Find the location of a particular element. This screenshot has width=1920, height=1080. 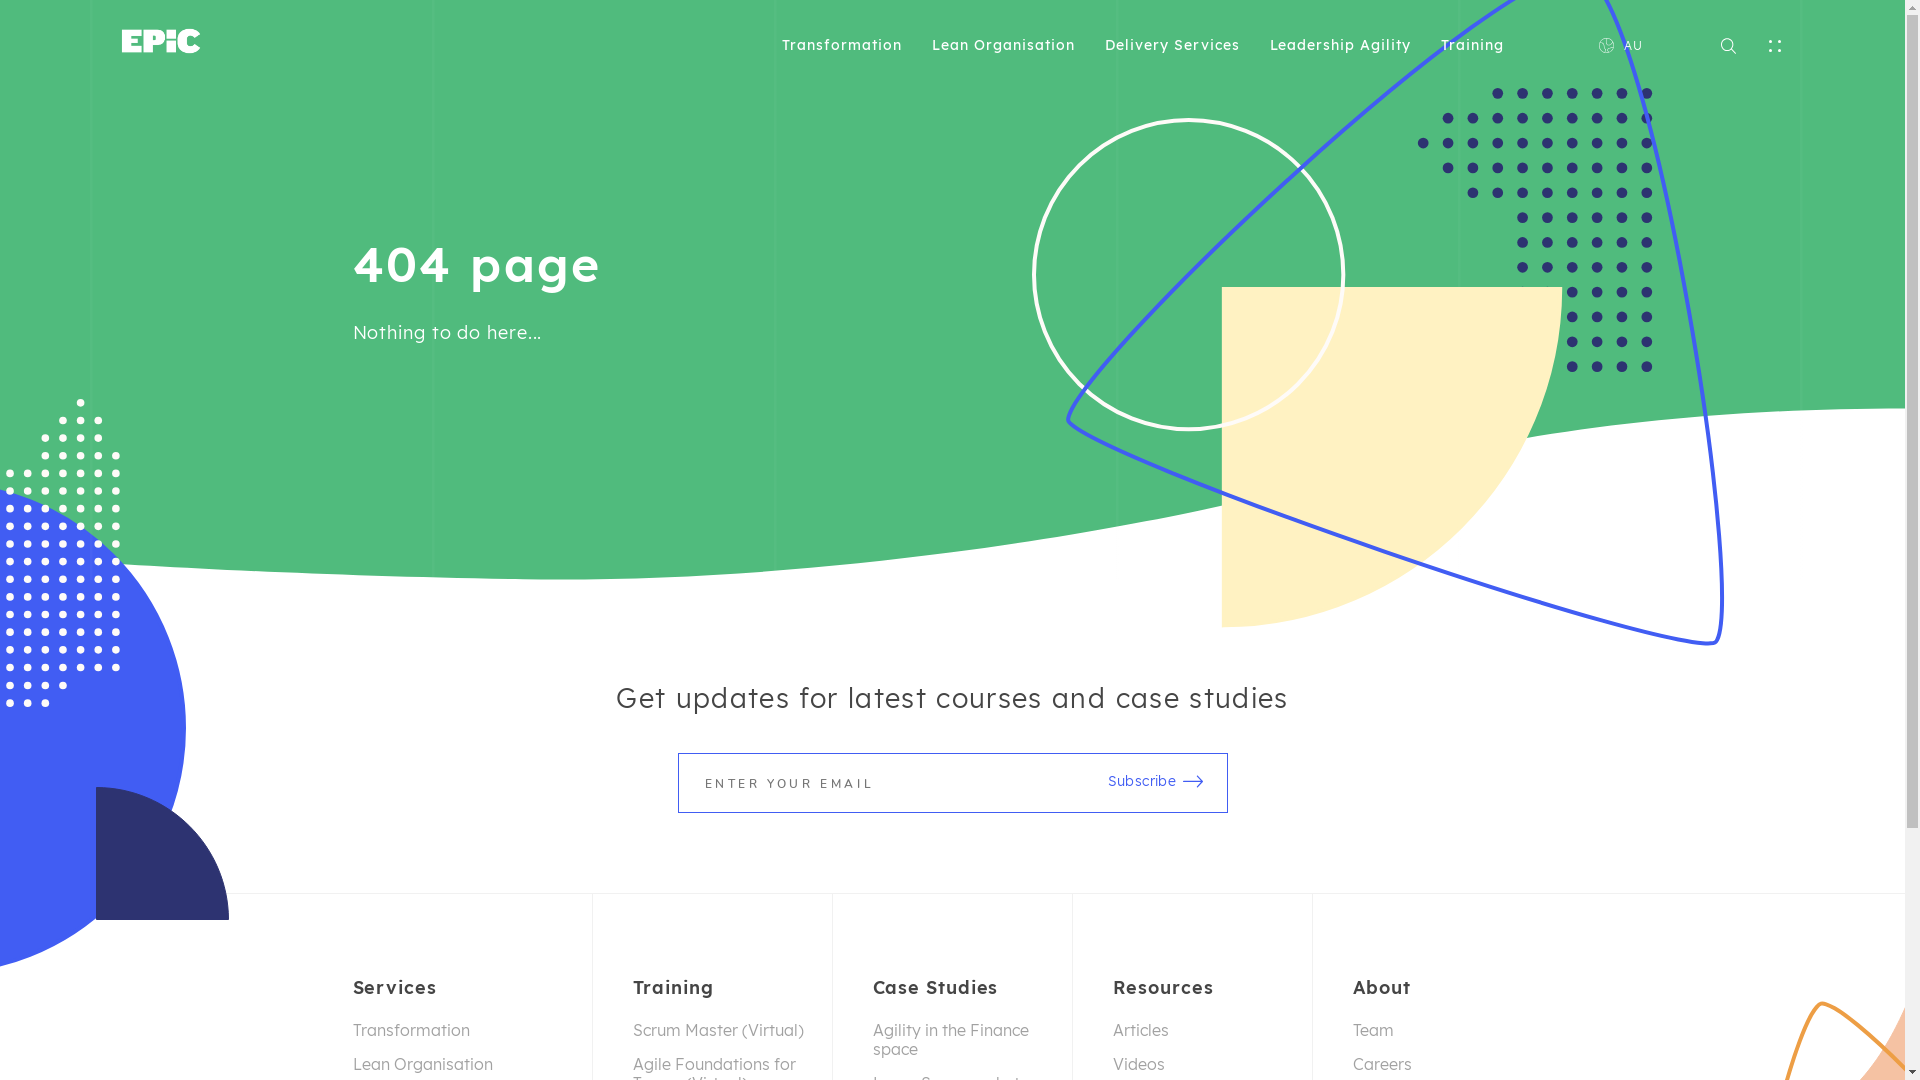

Lean Organisation is located at coordinates (468, 1064).